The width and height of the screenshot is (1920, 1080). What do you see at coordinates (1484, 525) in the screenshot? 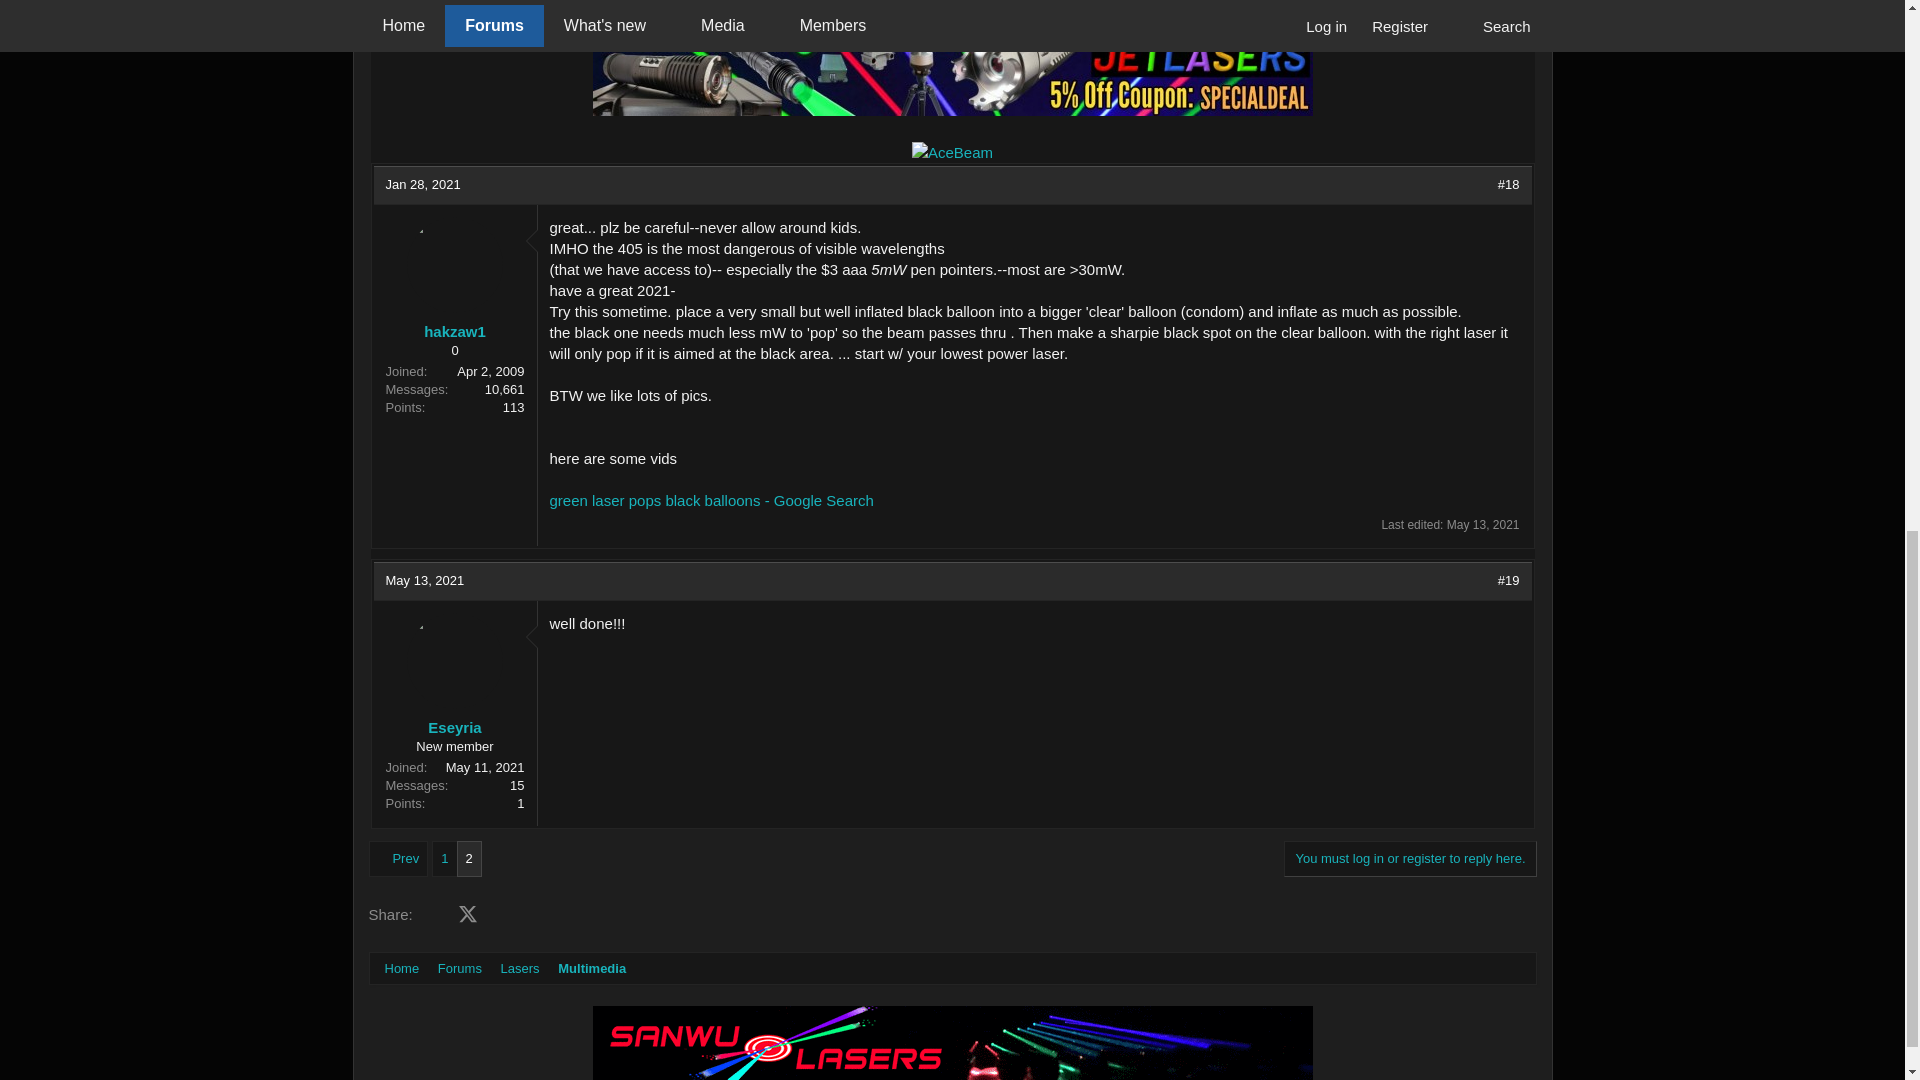
I see `May 13, 2021 at 10:19 PM` at bounding box center [1484, 525].